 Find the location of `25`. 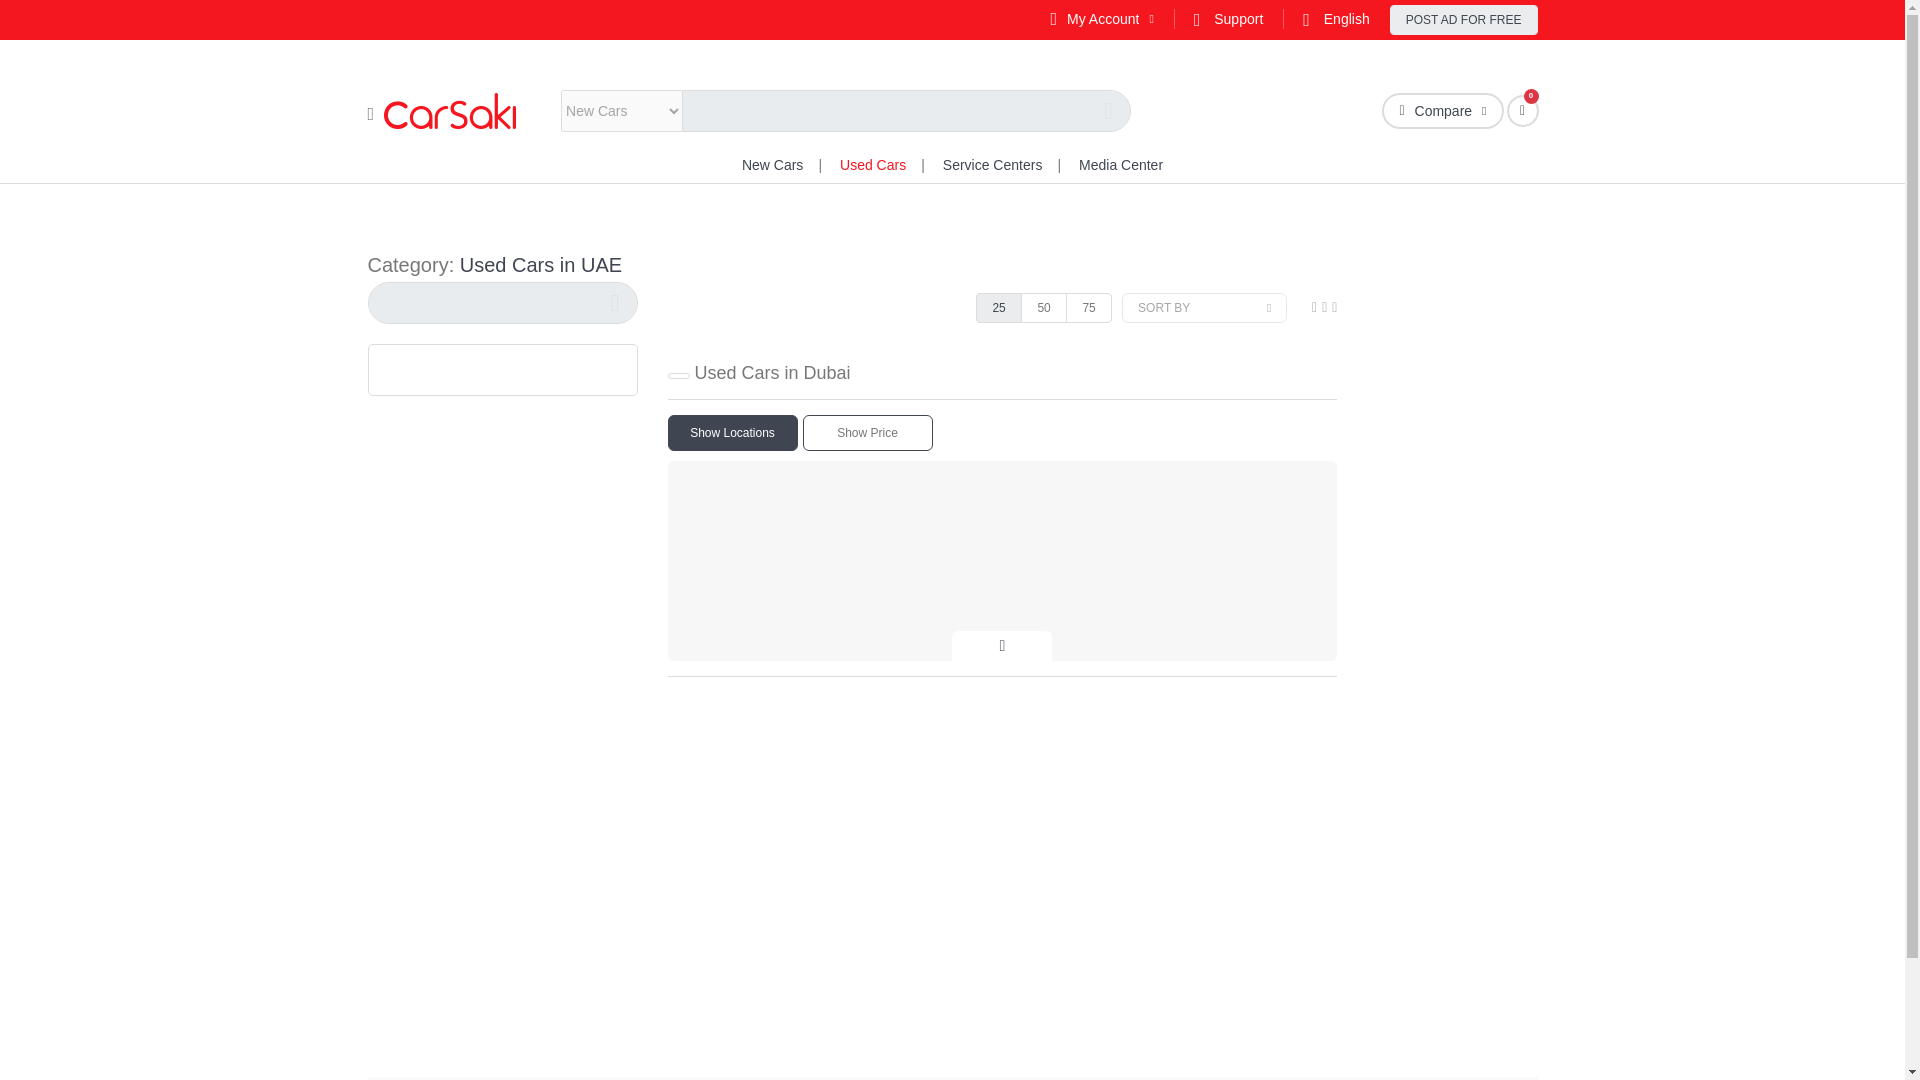

25 is located at coordinates (998, 307).